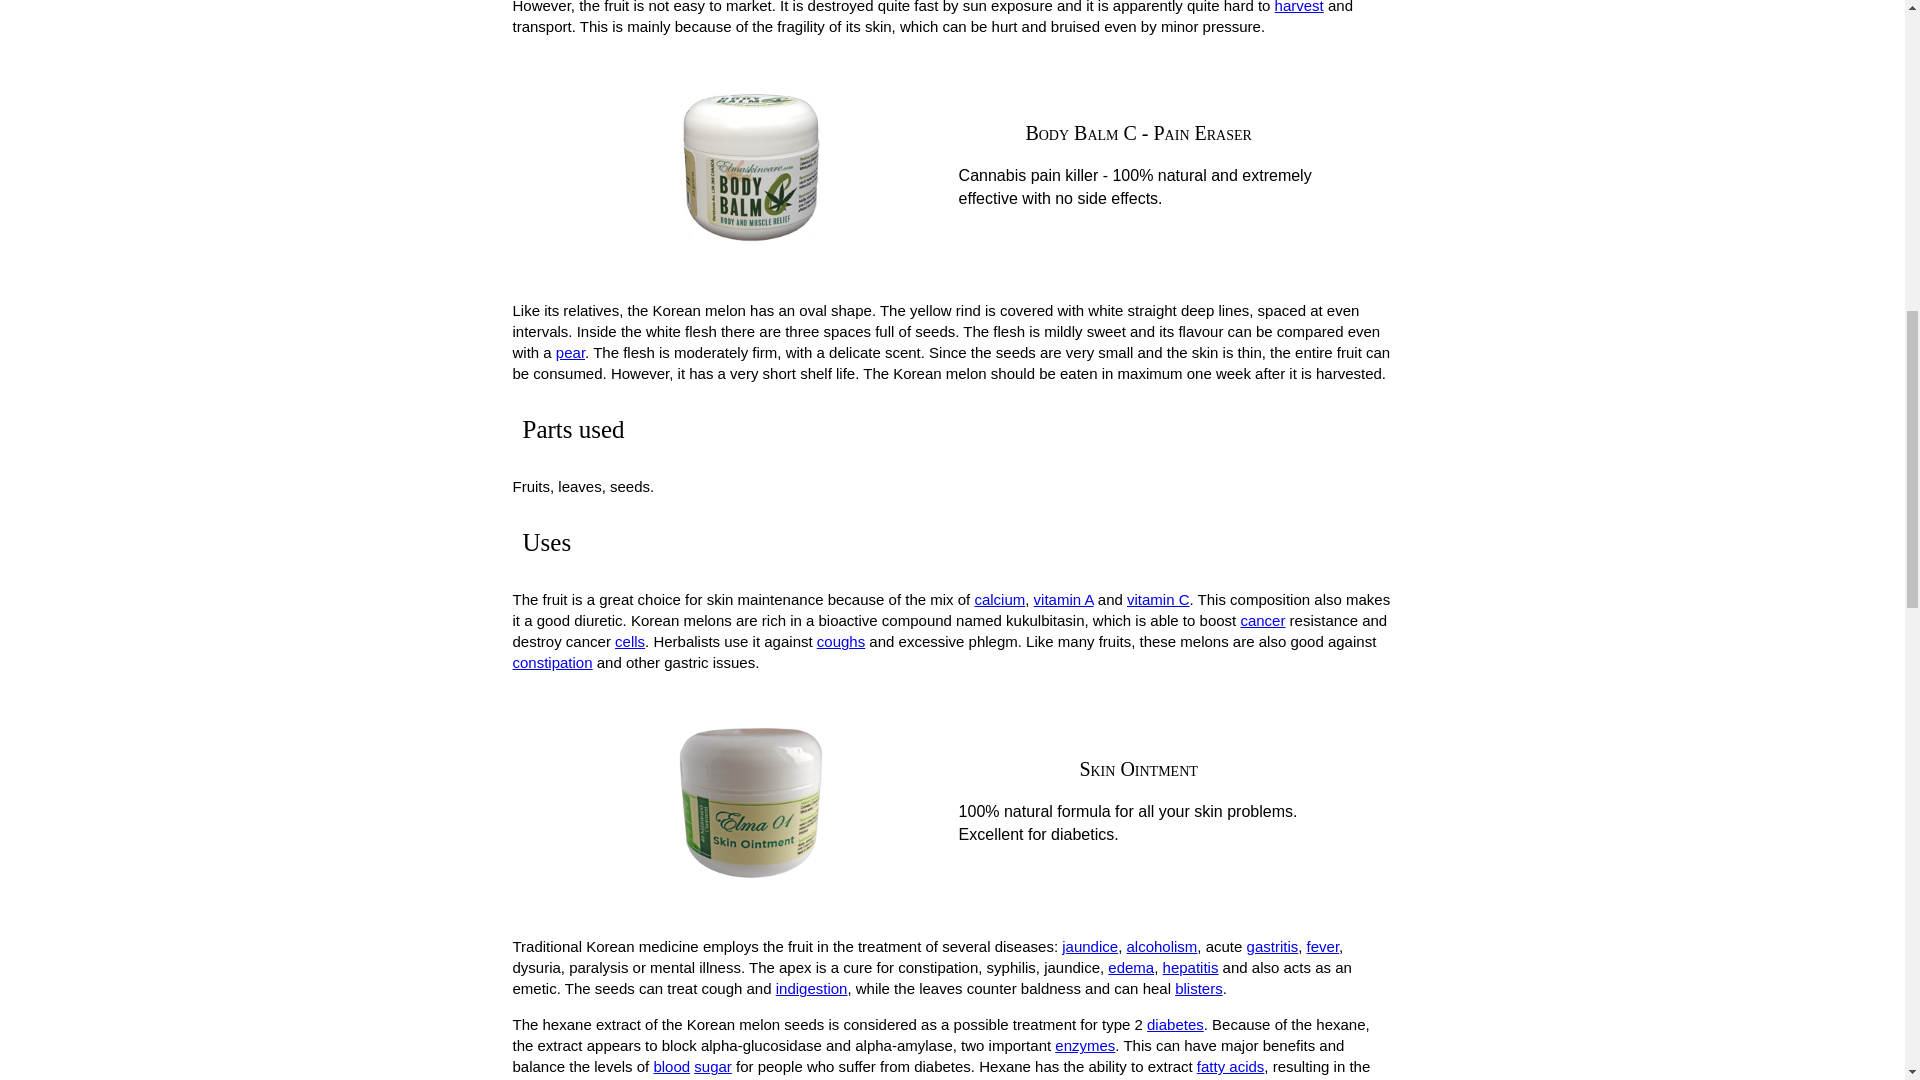 Image resolution: width=1920 pixels, height=1080 pixels. What do you see at coordinates (999, 599) in the screenshot?
I see `calcium` at bounding box center [999, 599].